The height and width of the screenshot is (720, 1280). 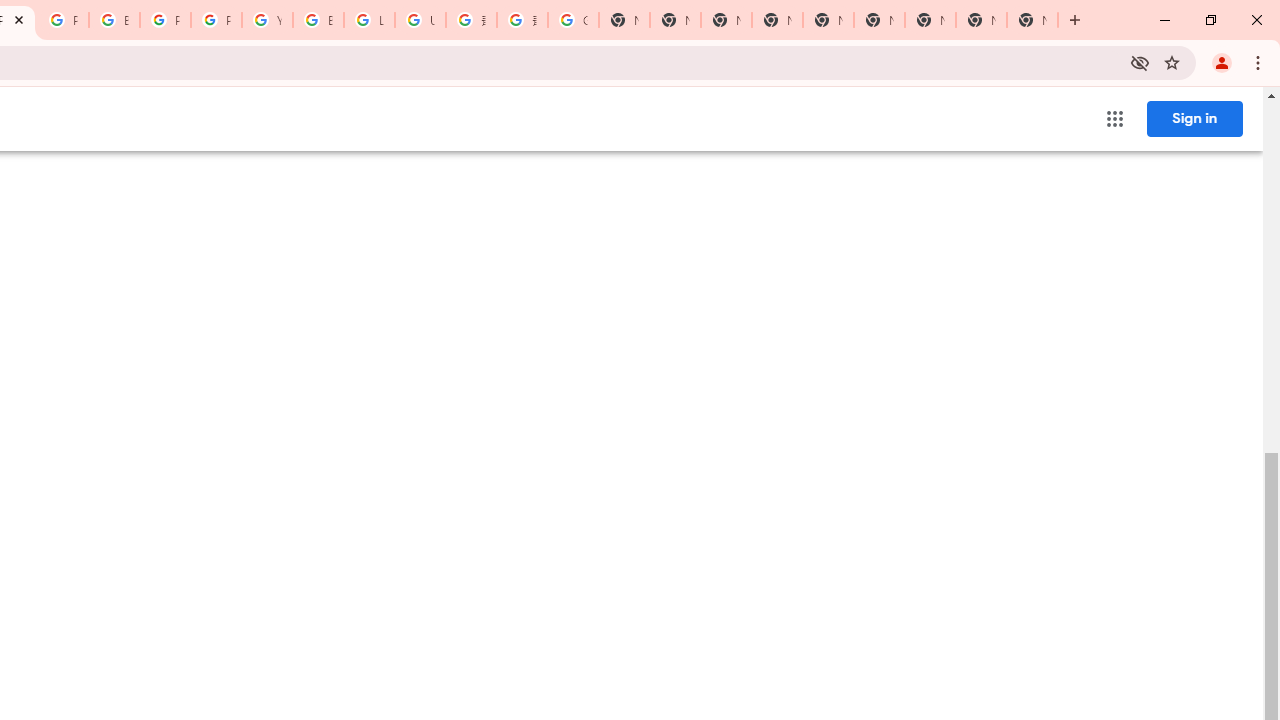 What do you see at coordinates (1114, 118) in the screenshot?
I see `Google apps` at bounding box center [1114, 118].